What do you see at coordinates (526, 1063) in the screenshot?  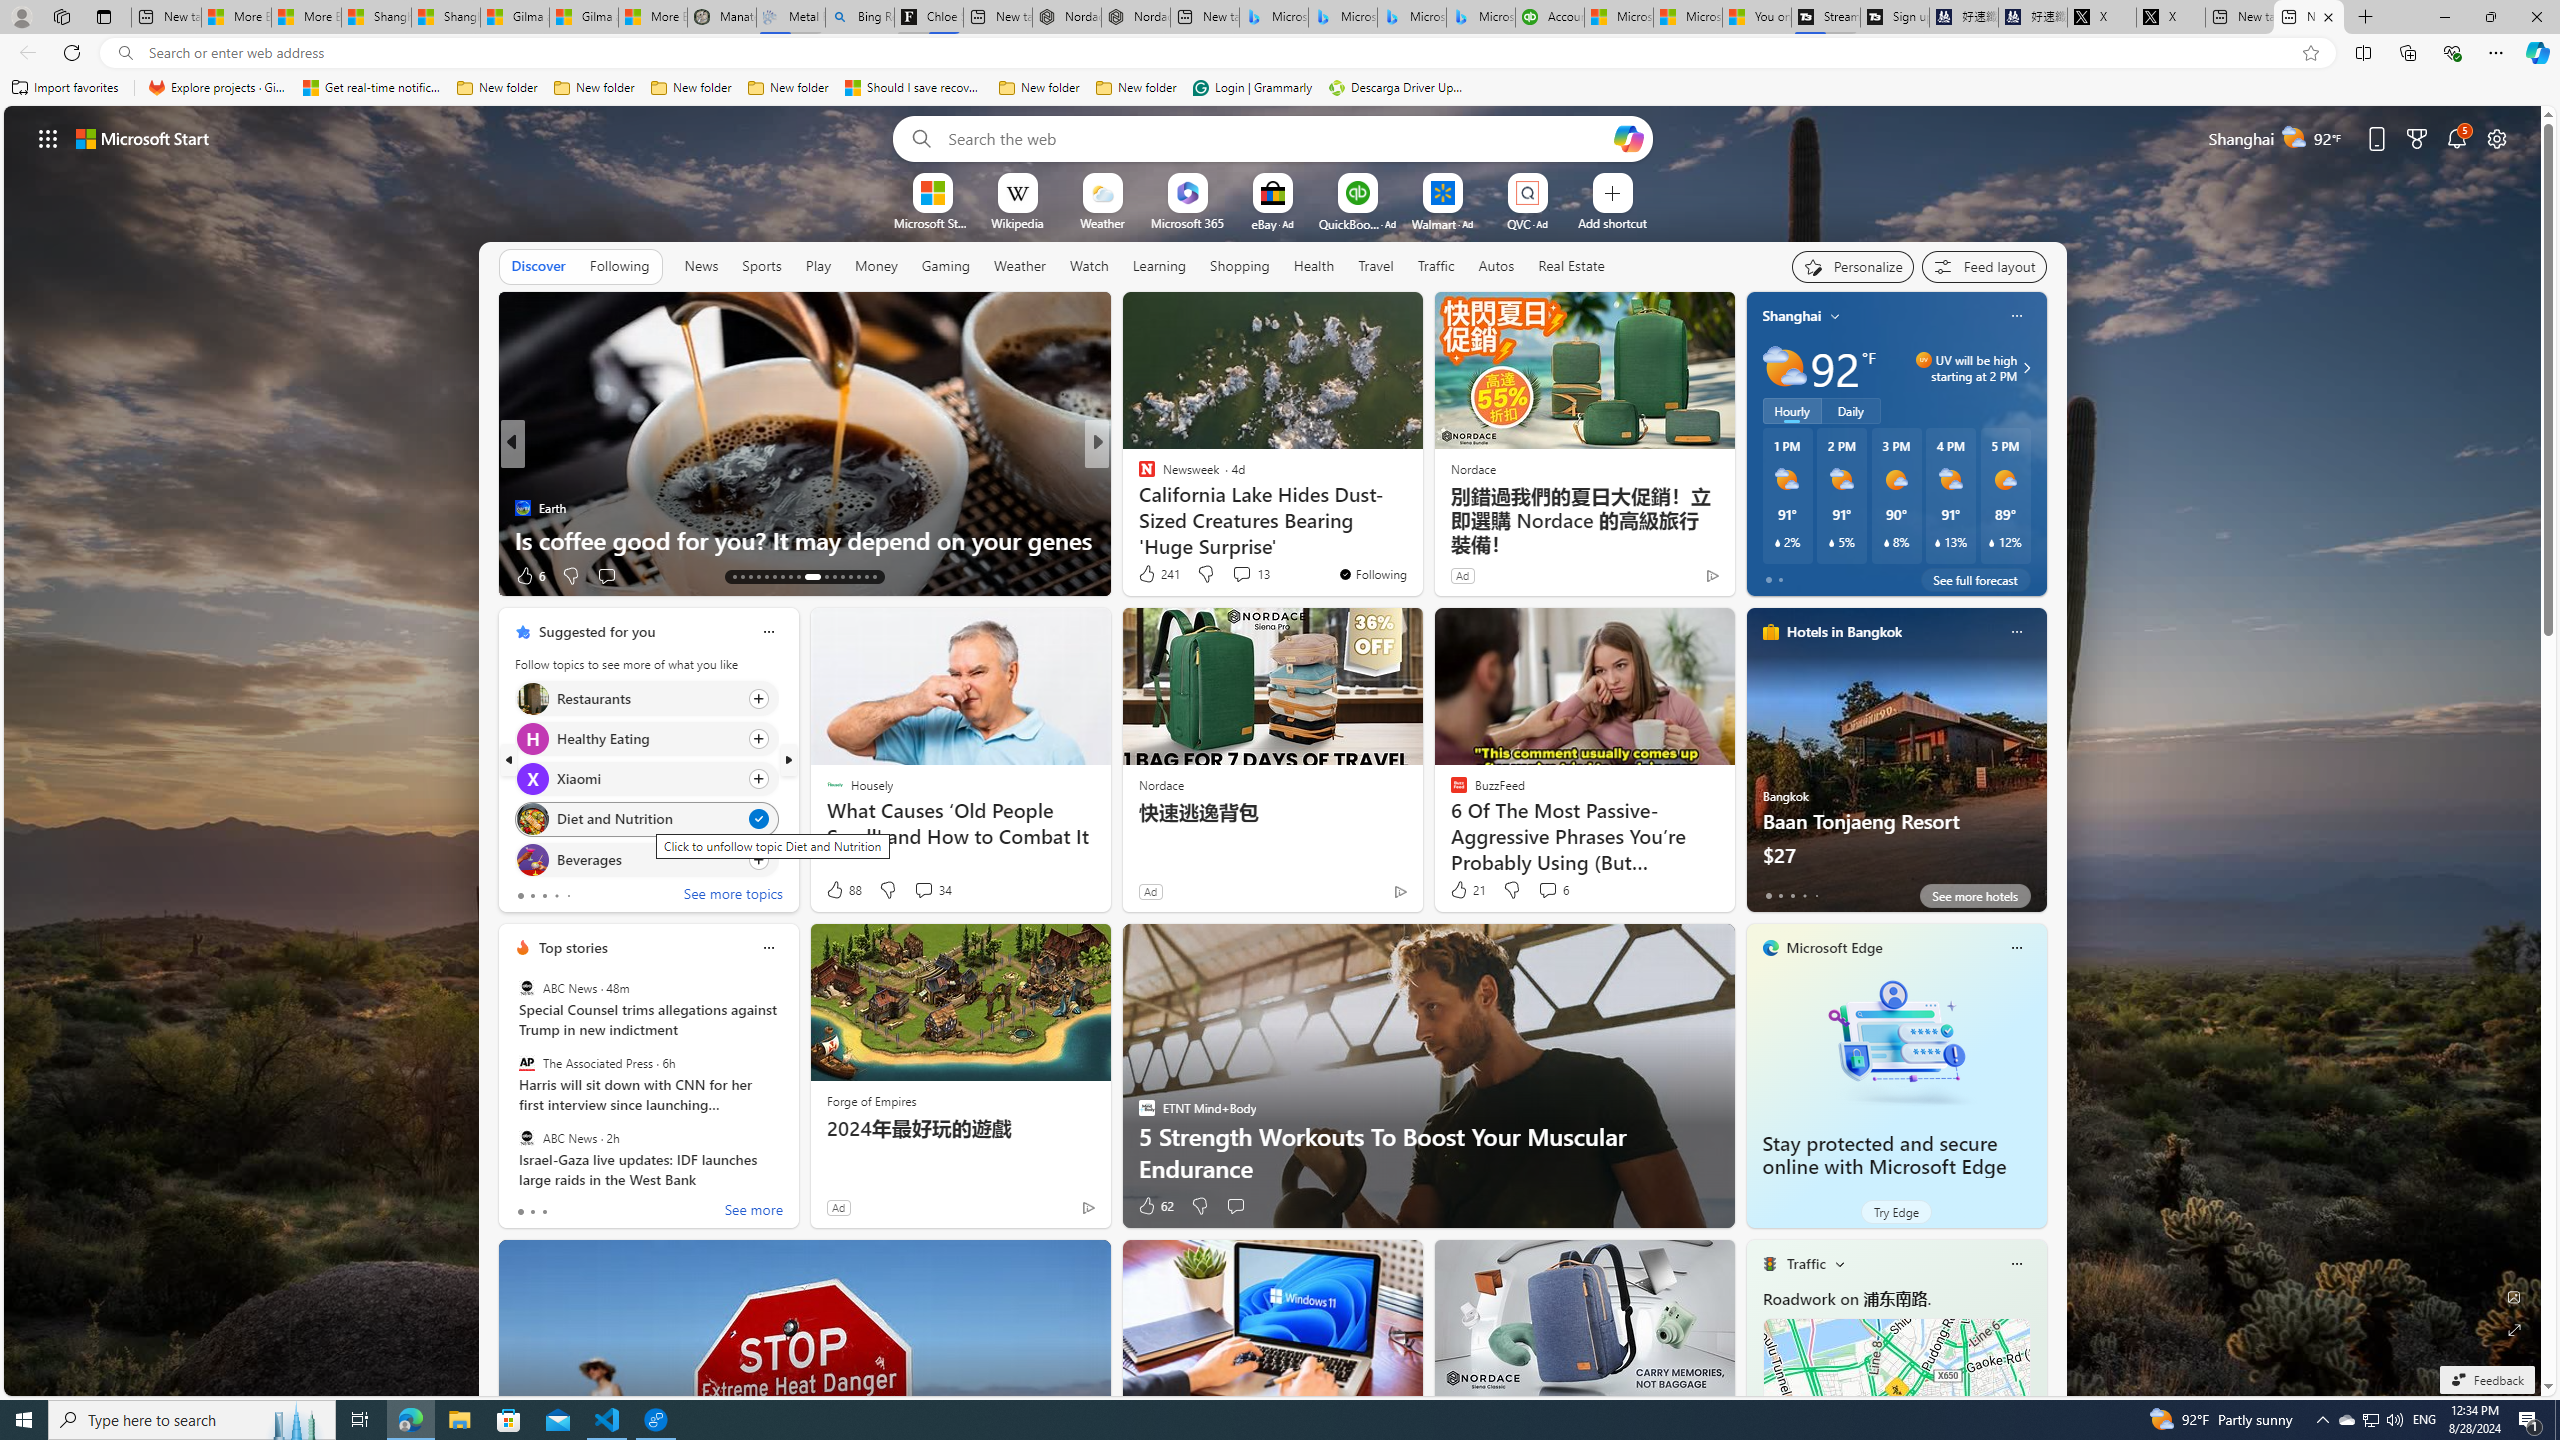 I see `The Associated Press` at bounding box center [526, 1063].